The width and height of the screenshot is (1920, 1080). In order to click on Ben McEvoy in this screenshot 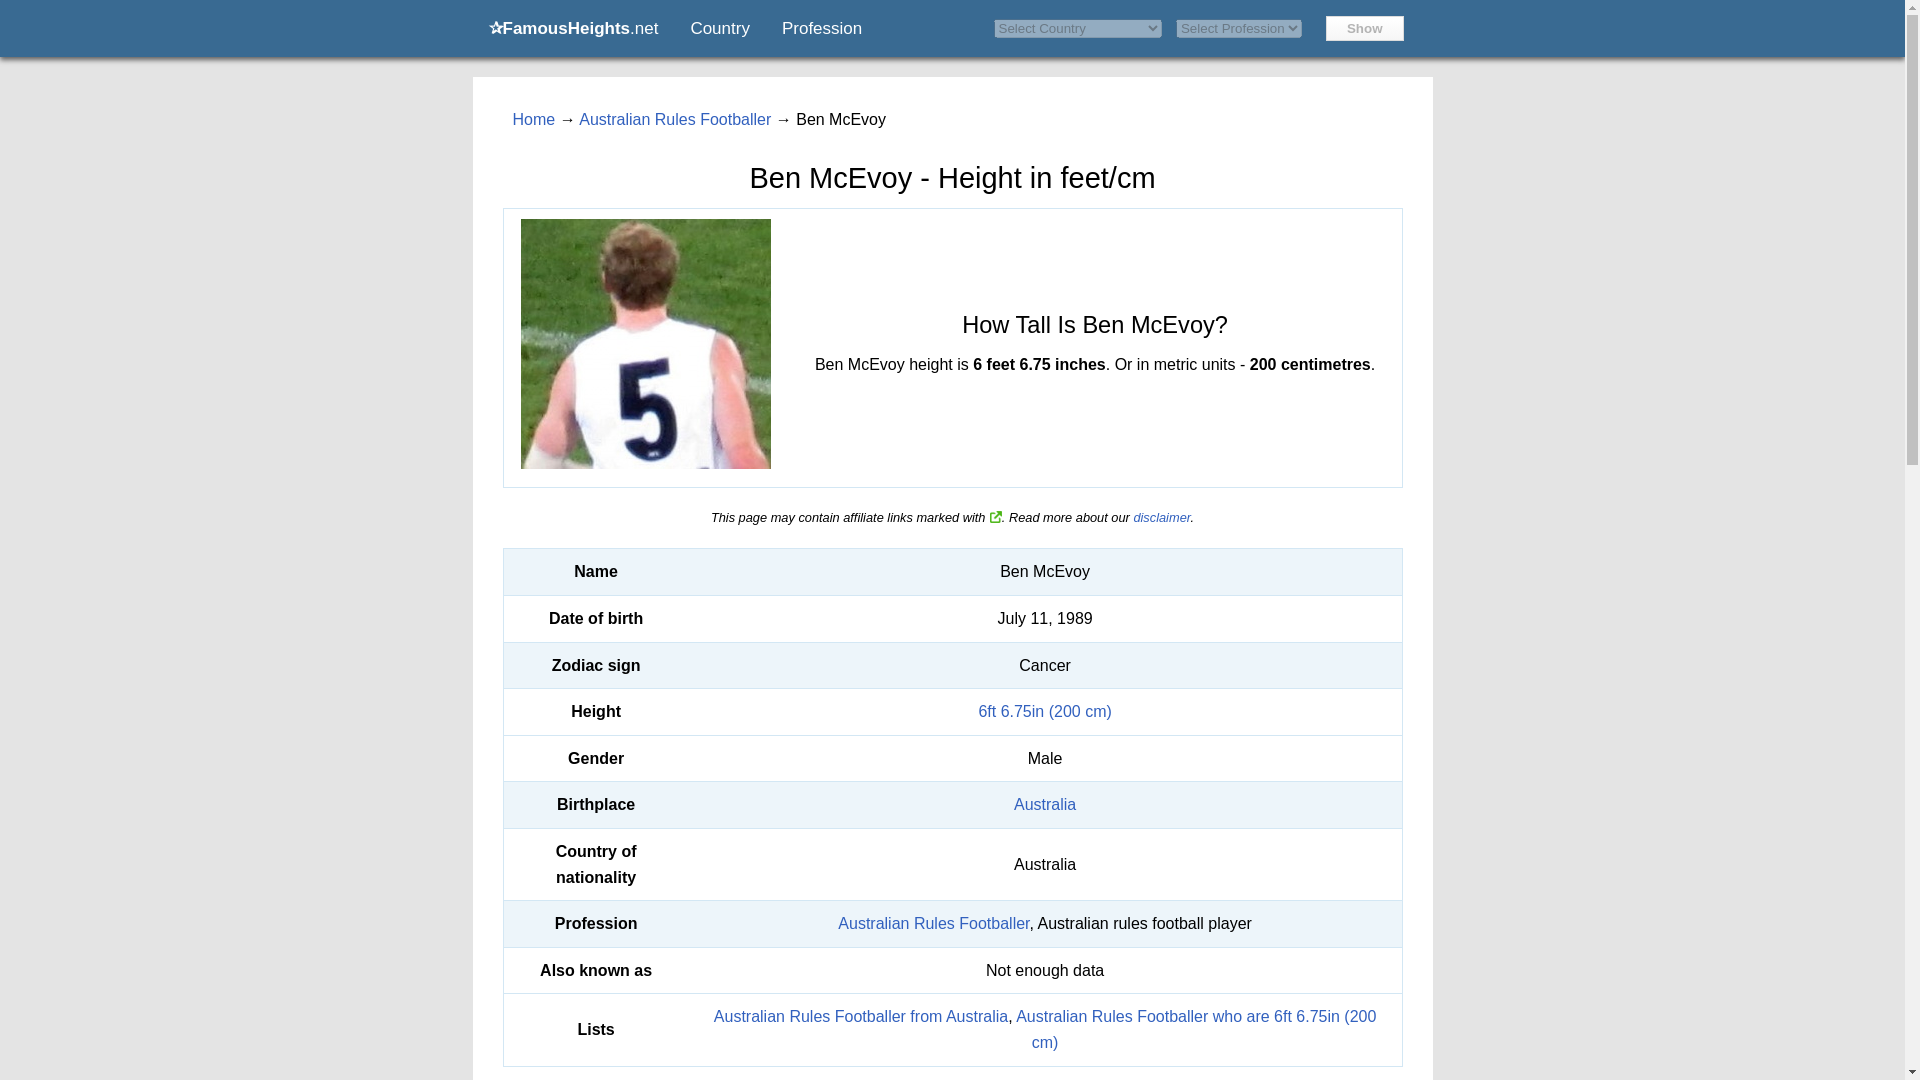, I will do `click(646, 344)`.